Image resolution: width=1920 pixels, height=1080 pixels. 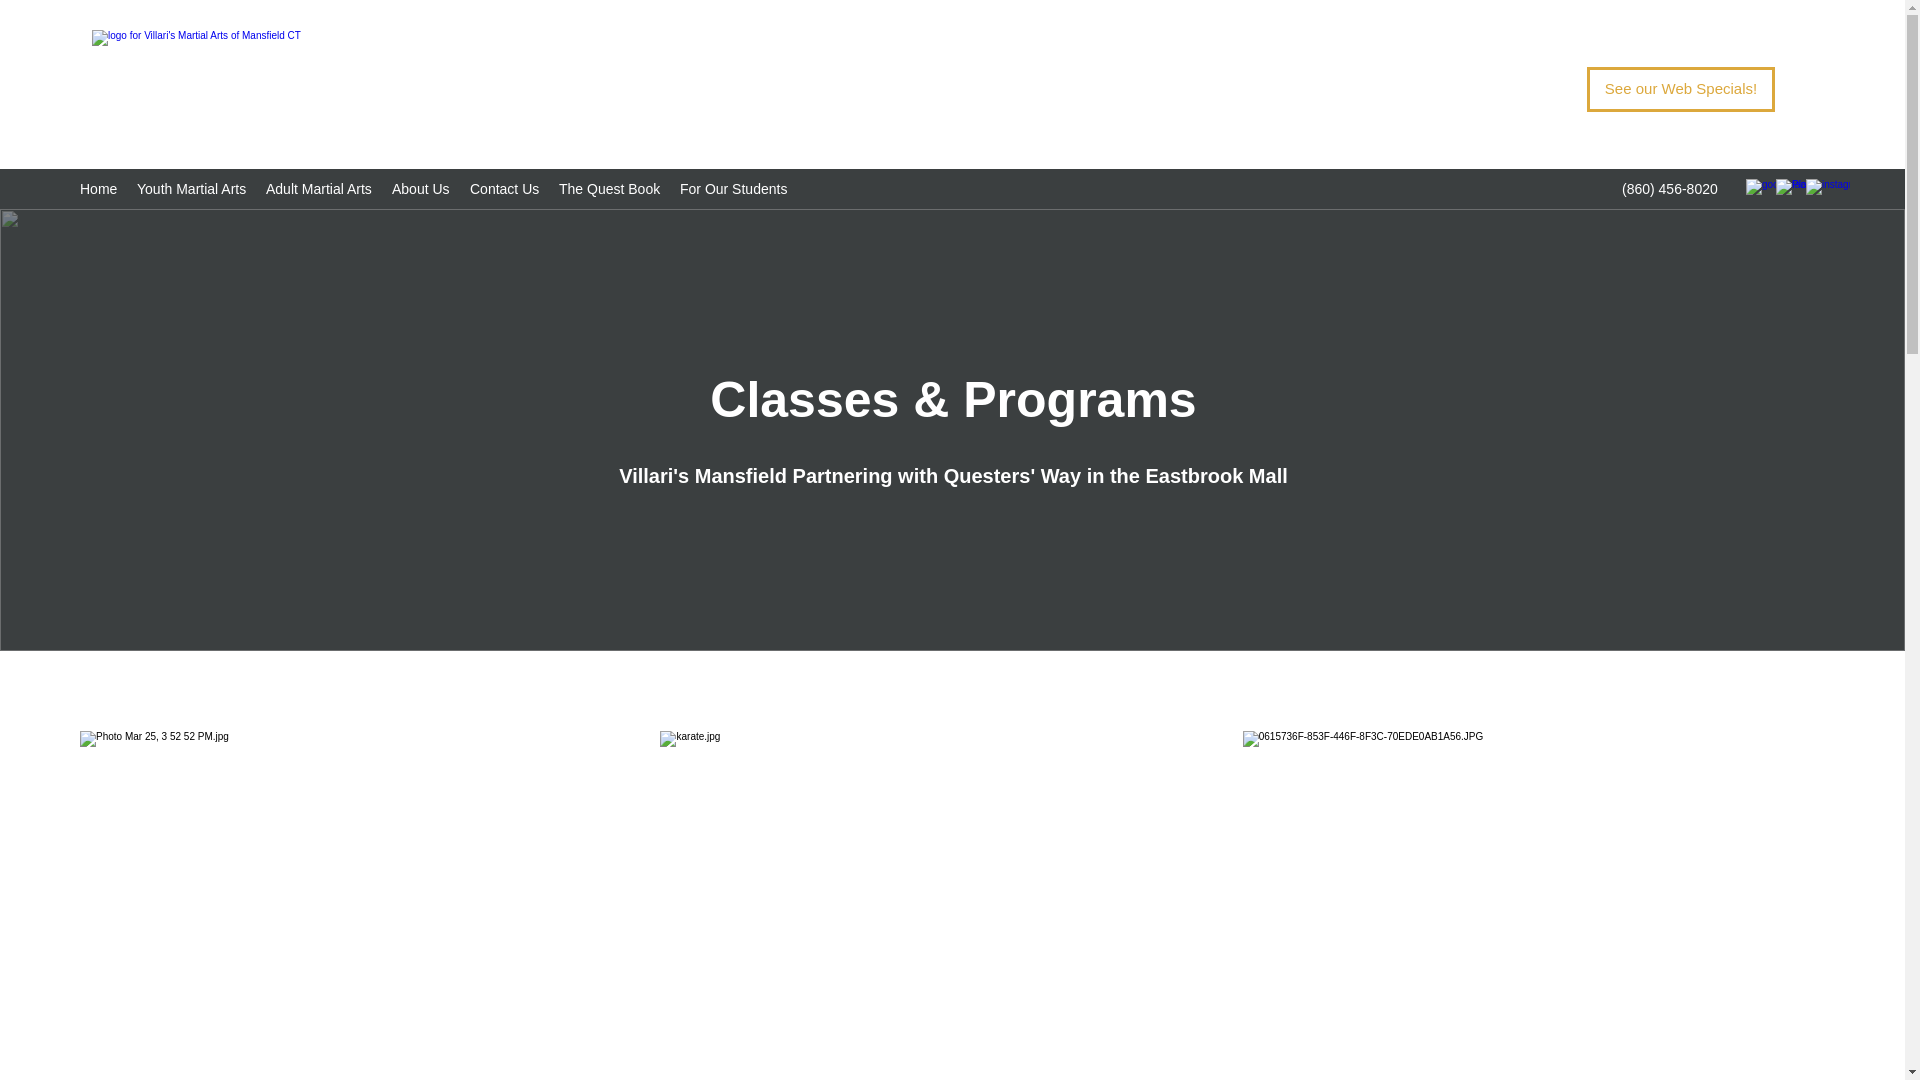 I want to click on Home, so click(x=98, y=188).